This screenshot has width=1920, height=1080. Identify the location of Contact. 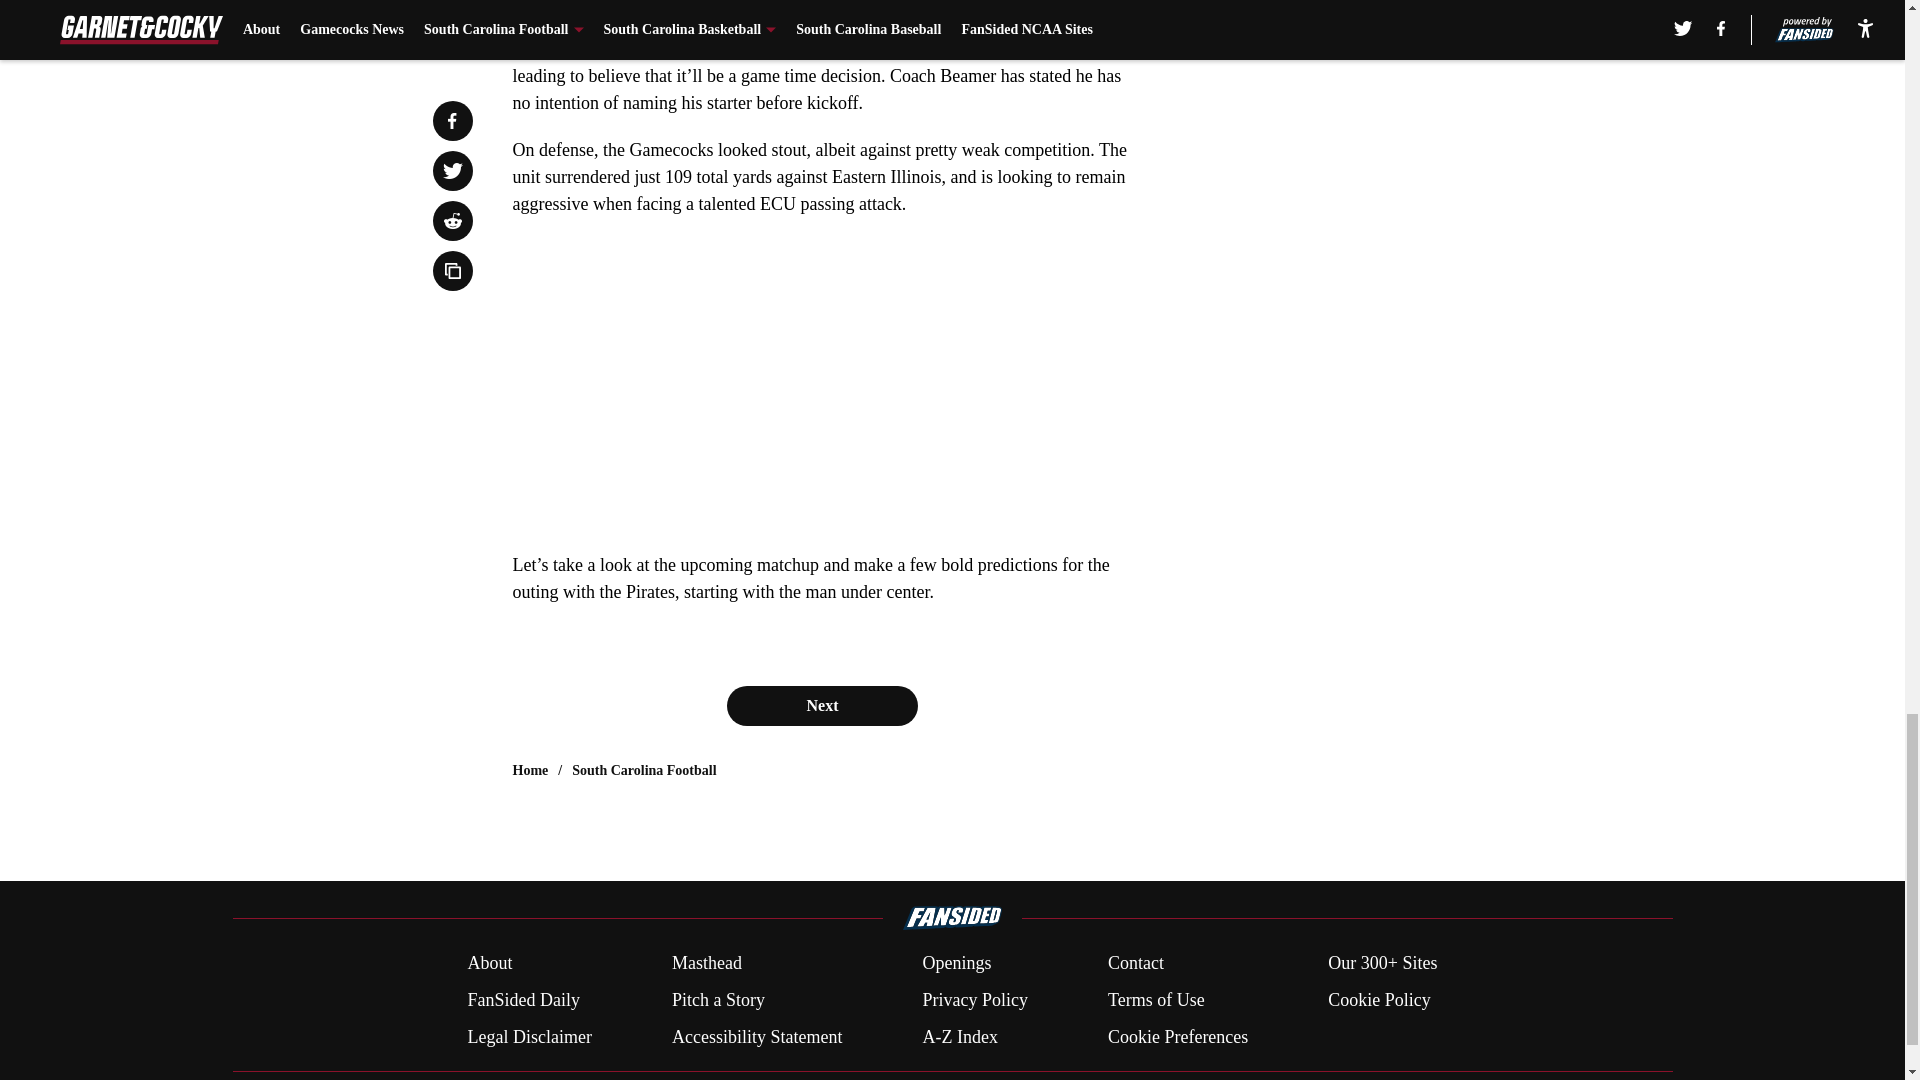
(1135, 964).